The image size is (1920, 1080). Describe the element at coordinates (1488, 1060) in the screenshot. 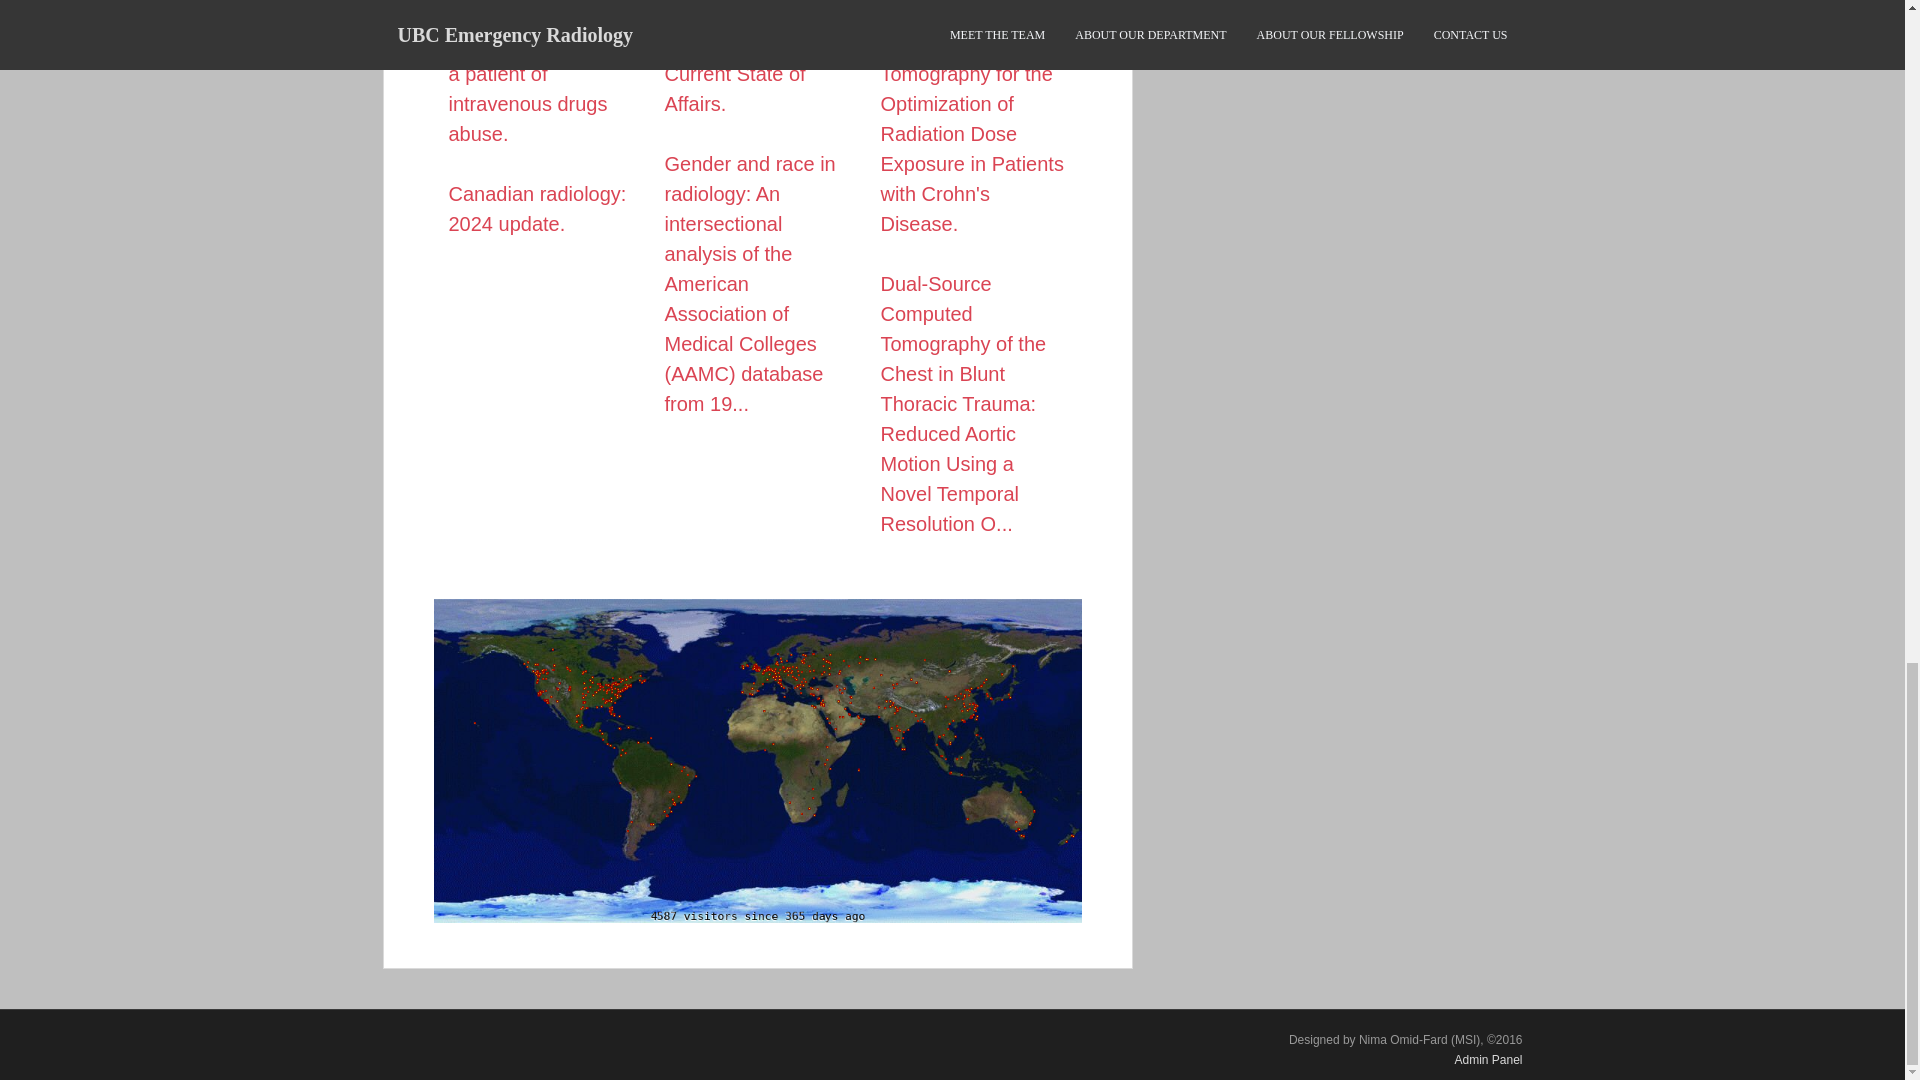

I see `Admin Panel` at that location.